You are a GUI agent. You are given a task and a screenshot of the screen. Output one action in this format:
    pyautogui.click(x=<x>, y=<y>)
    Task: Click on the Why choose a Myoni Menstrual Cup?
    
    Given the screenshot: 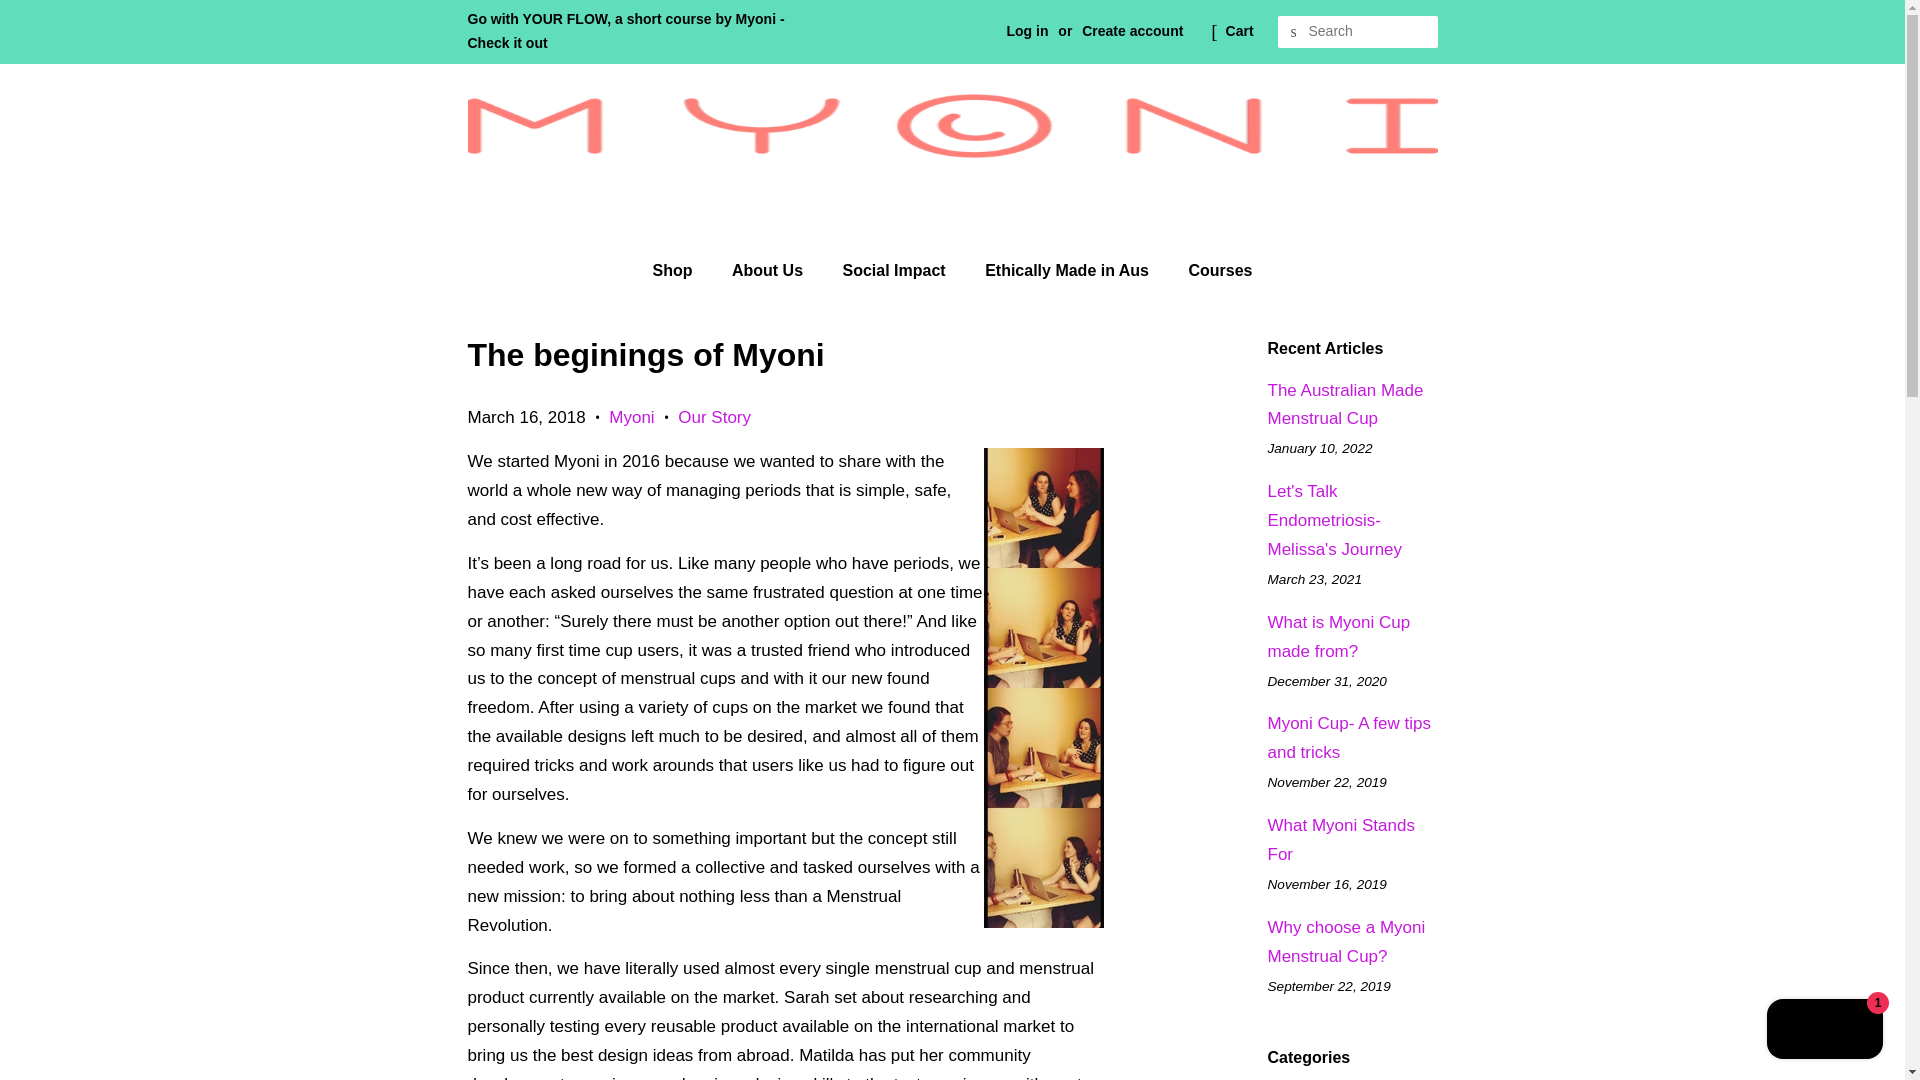 What is the action you would take?
    pyautogui.click(x=1346, y=942)
    